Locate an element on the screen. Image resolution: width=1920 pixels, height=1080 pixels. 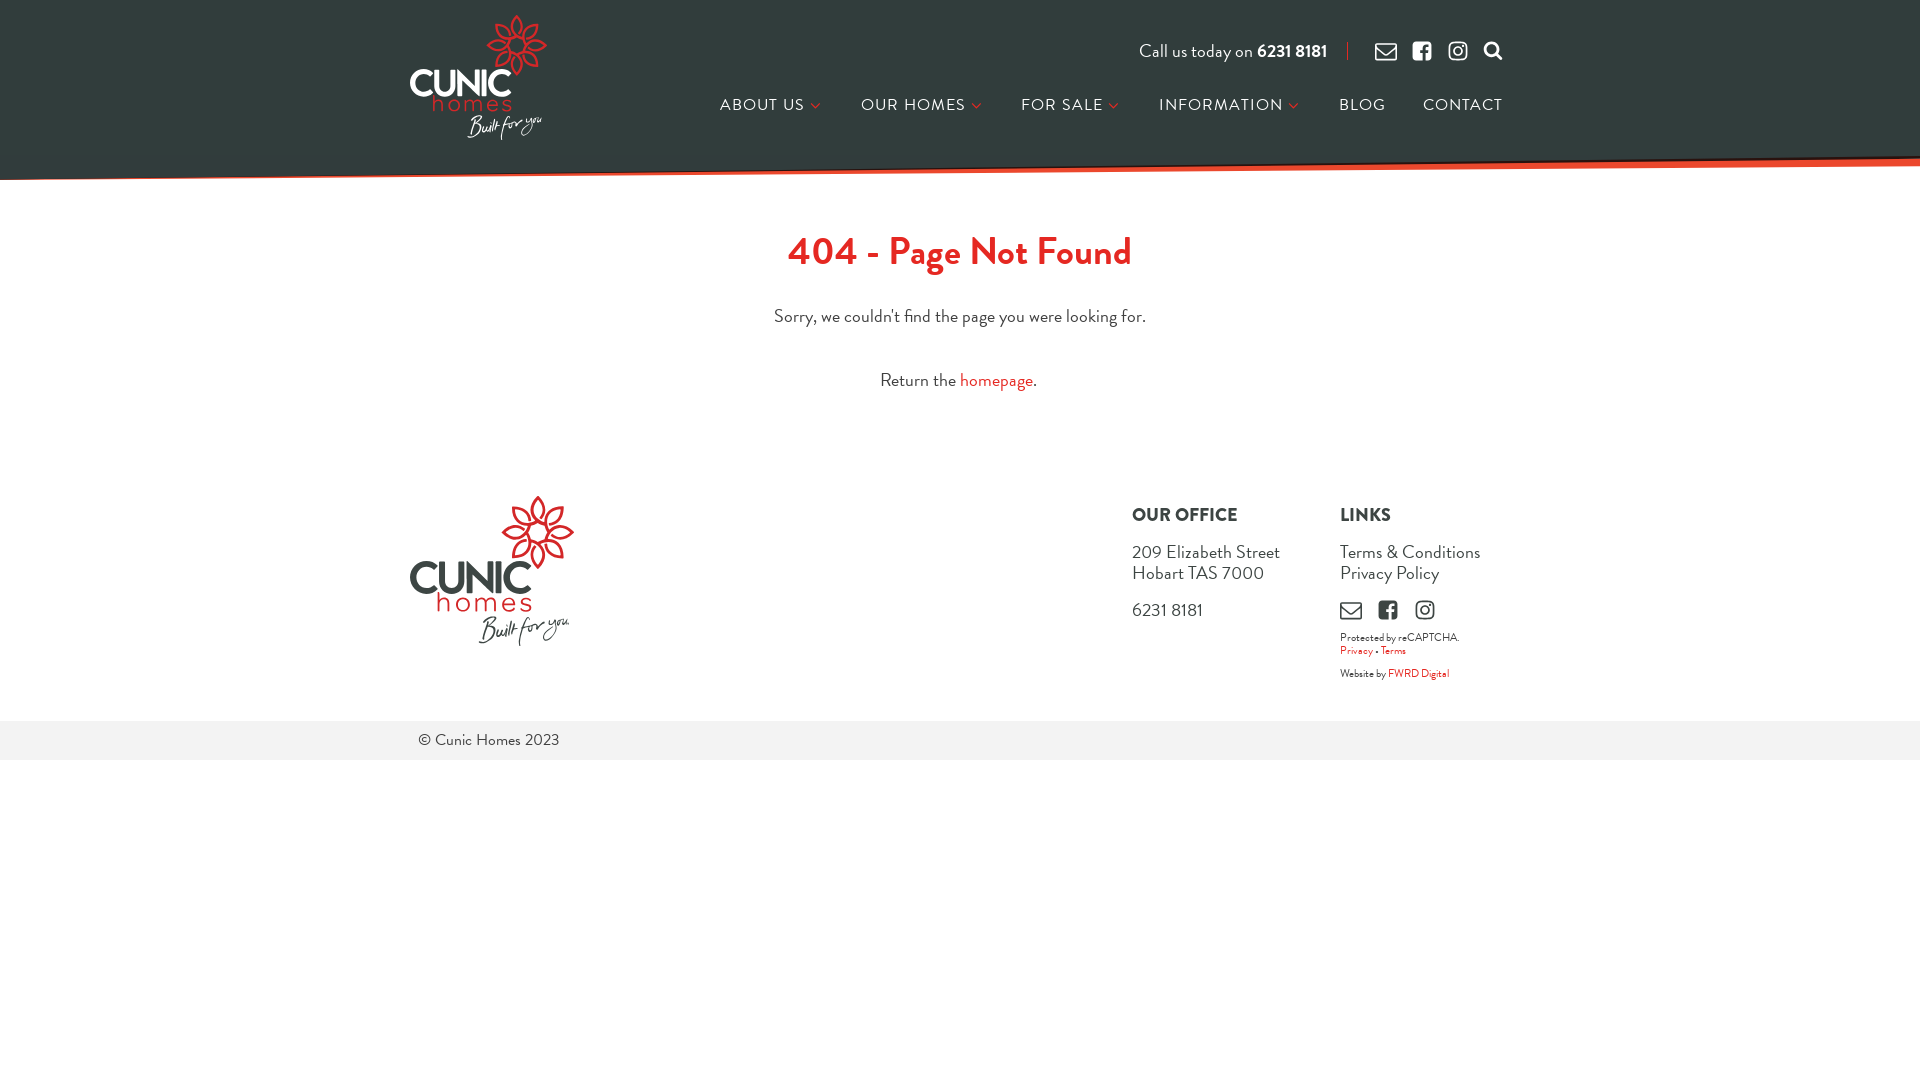
FOR SALE is located at coordinates (1072, 106).